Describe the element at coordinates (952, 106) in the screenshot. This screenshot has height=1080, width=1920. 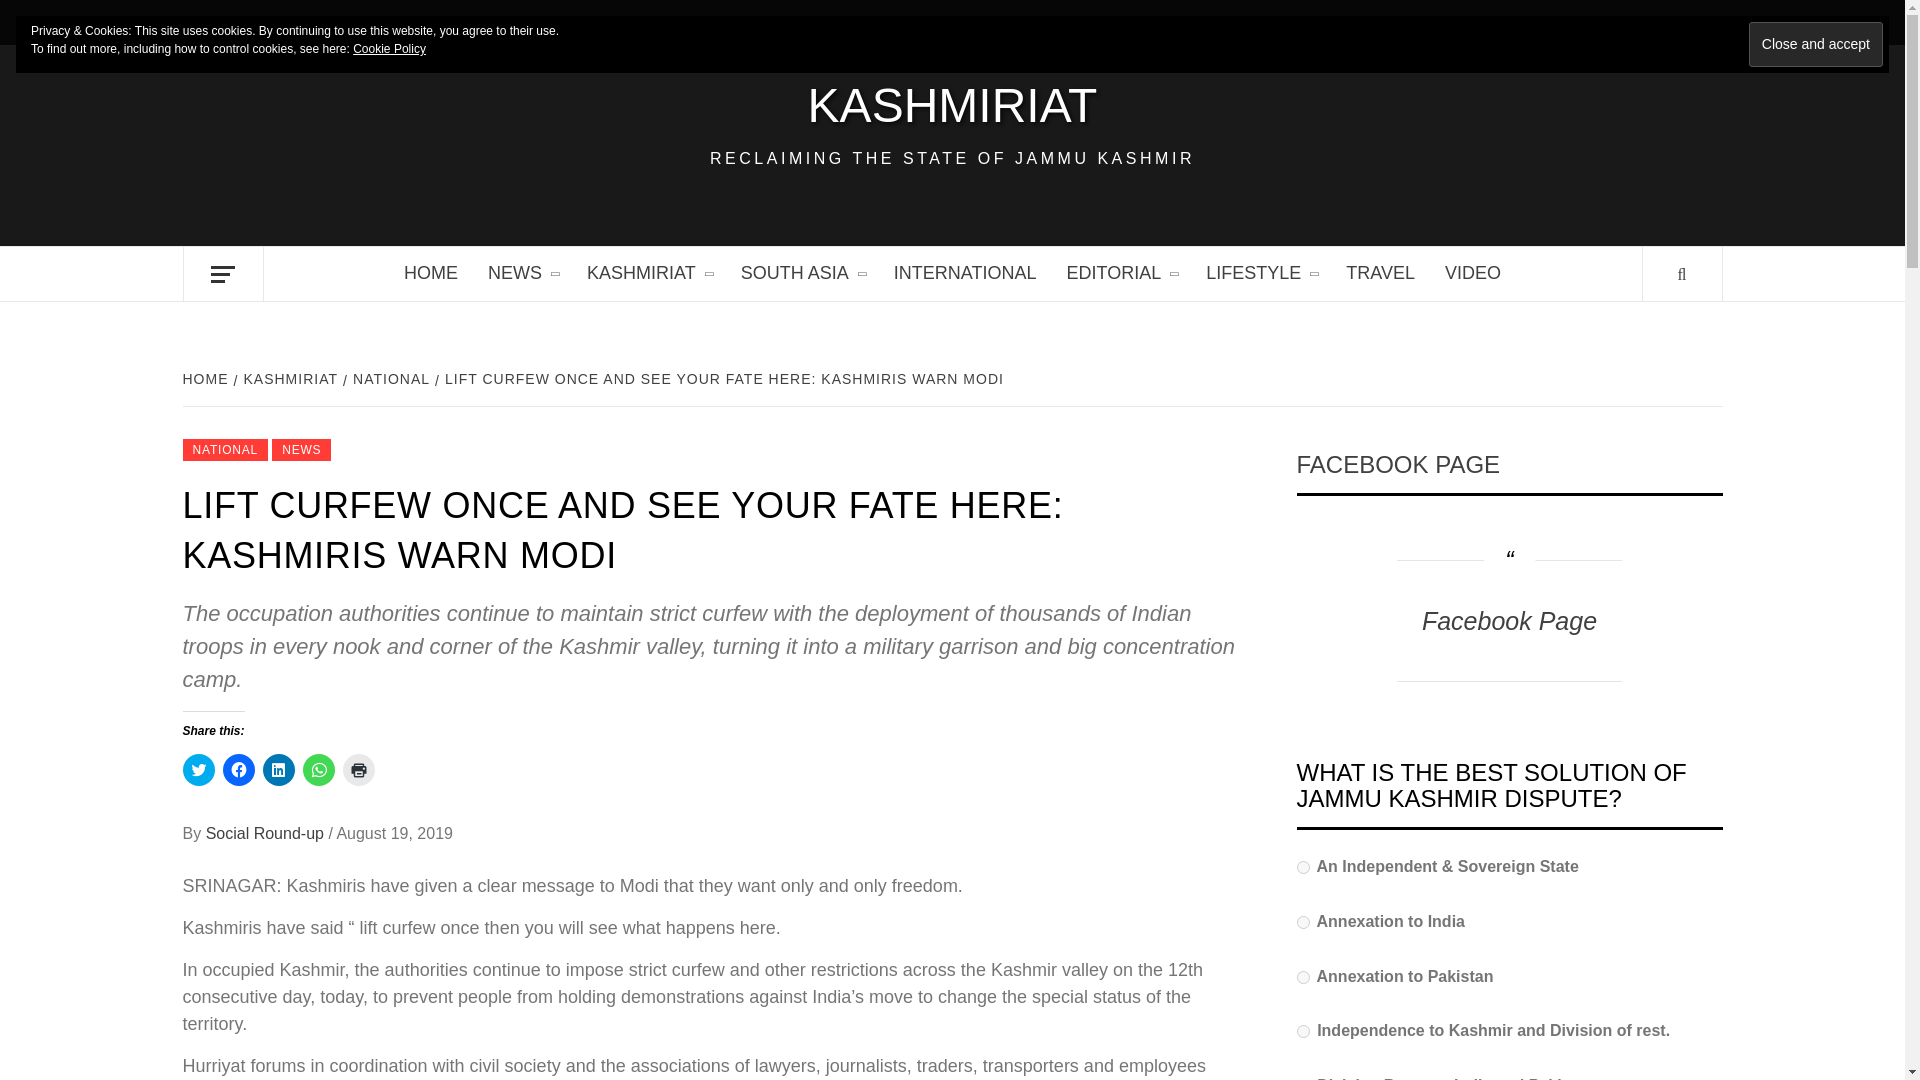
I see `KASHMIRIAT` at that location.